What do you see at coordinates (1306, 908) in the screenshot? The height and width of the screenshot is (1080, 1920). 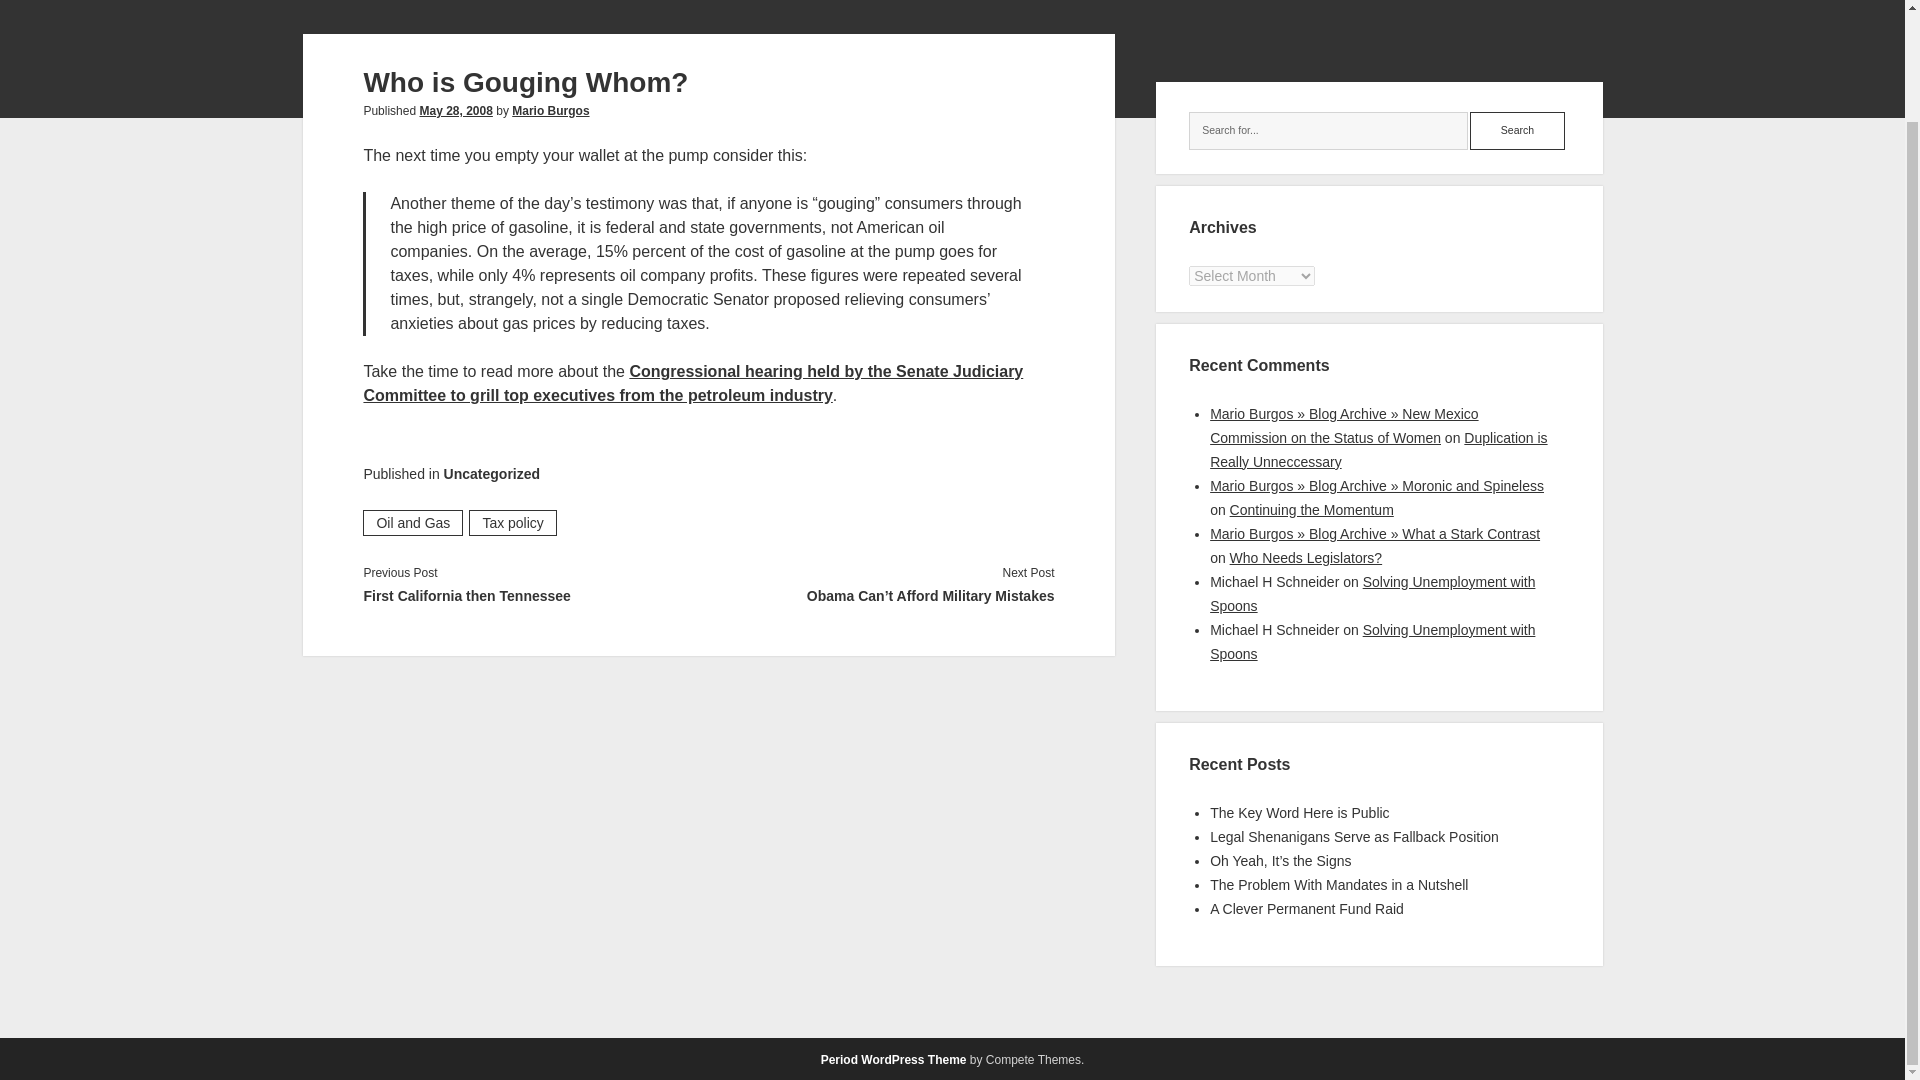 I see `A Clever Permanent Fund Raid` at bounding box center [1306, 908].